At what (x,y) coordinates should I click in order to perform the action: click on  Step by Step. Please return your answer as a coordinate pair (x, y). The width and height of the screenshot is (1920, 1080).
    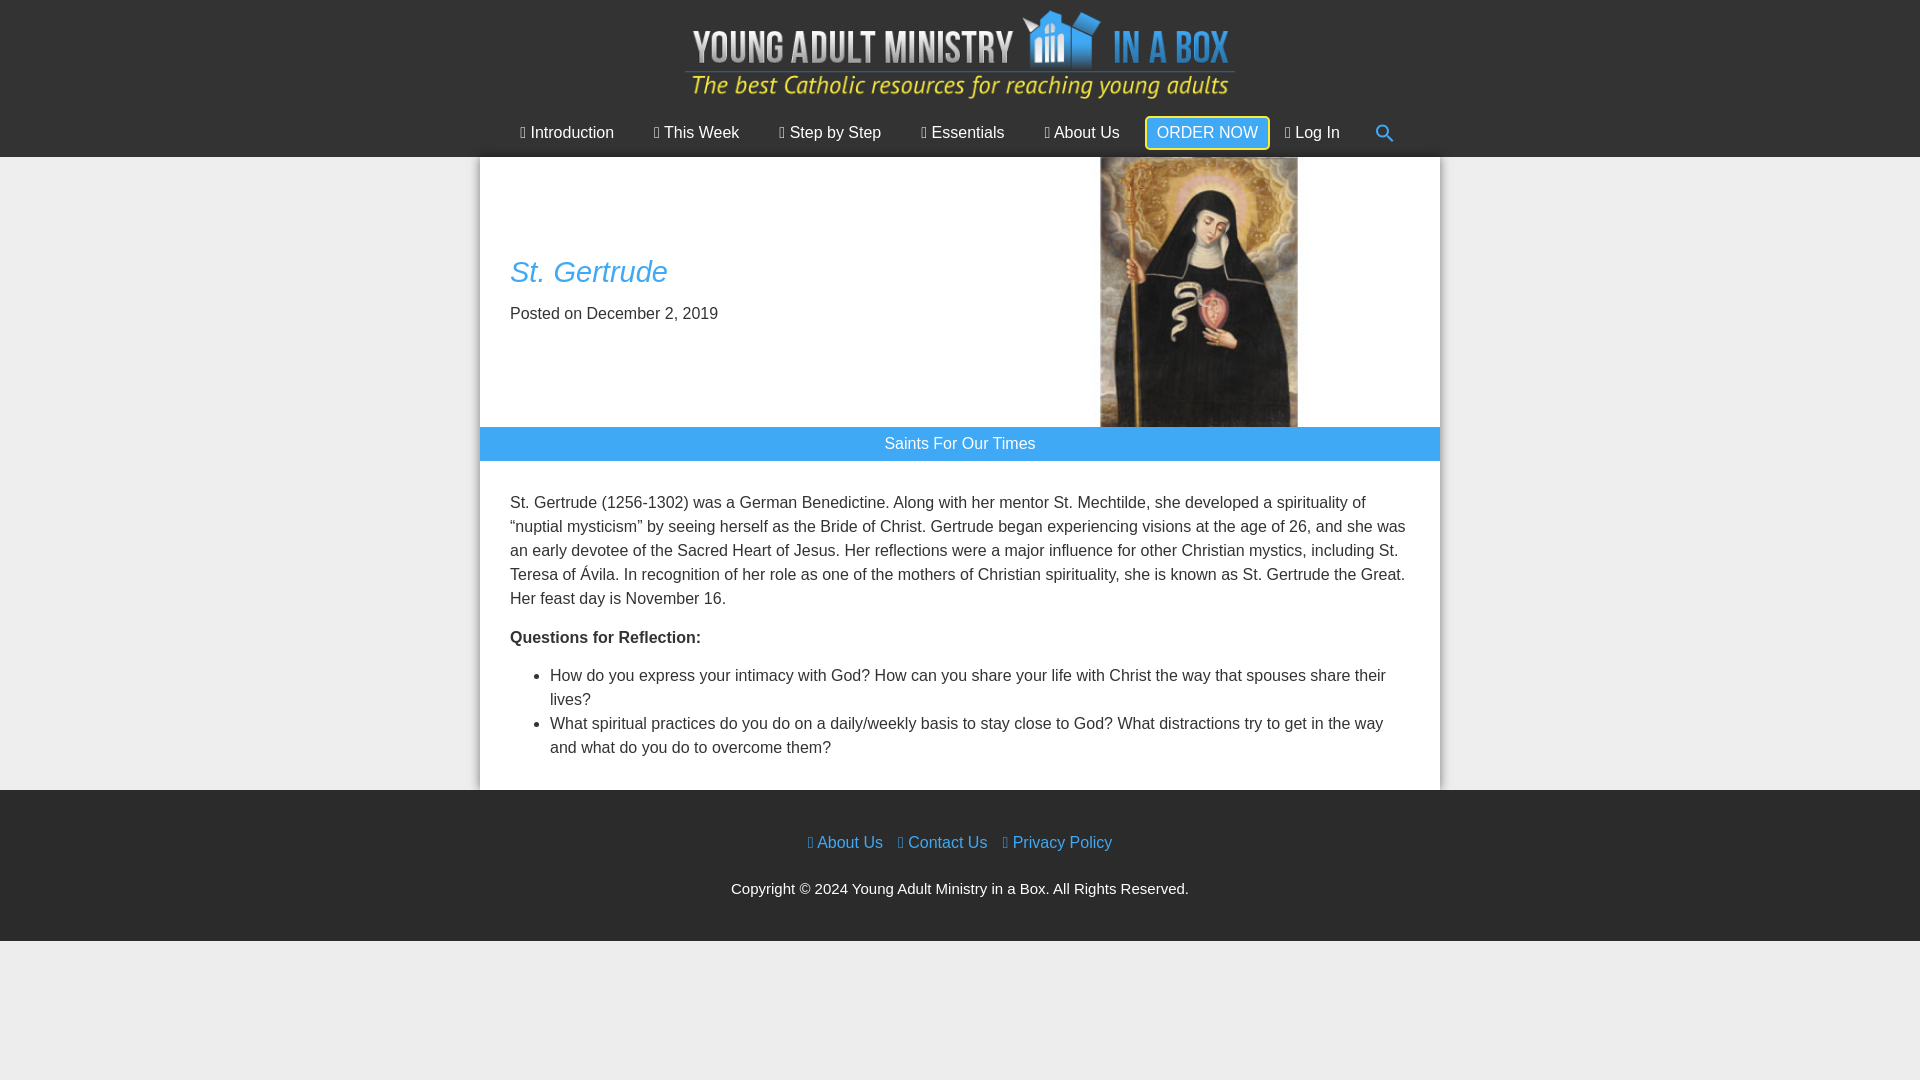
    Looking at the image, I should click on (835, 132).